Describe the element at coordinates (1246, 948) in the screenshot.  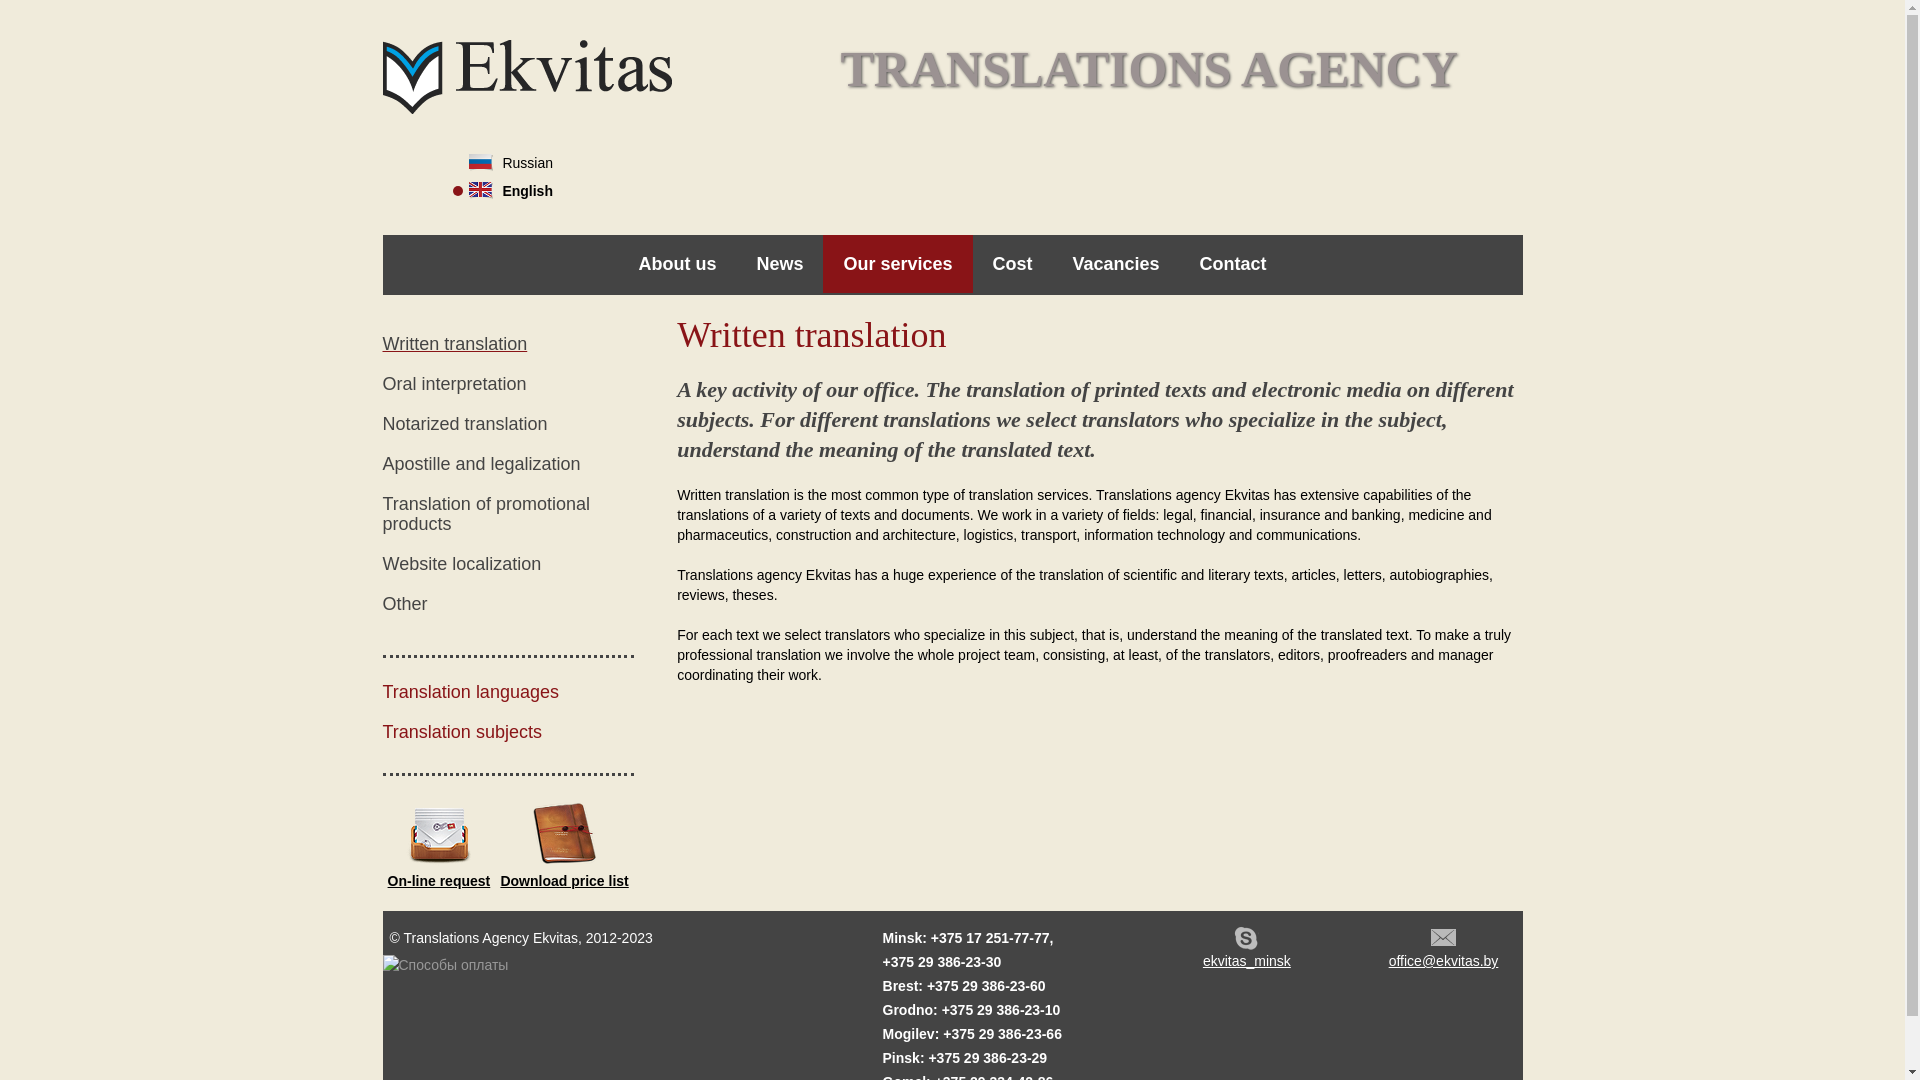
I see `ekvitas_minsk` at that location.